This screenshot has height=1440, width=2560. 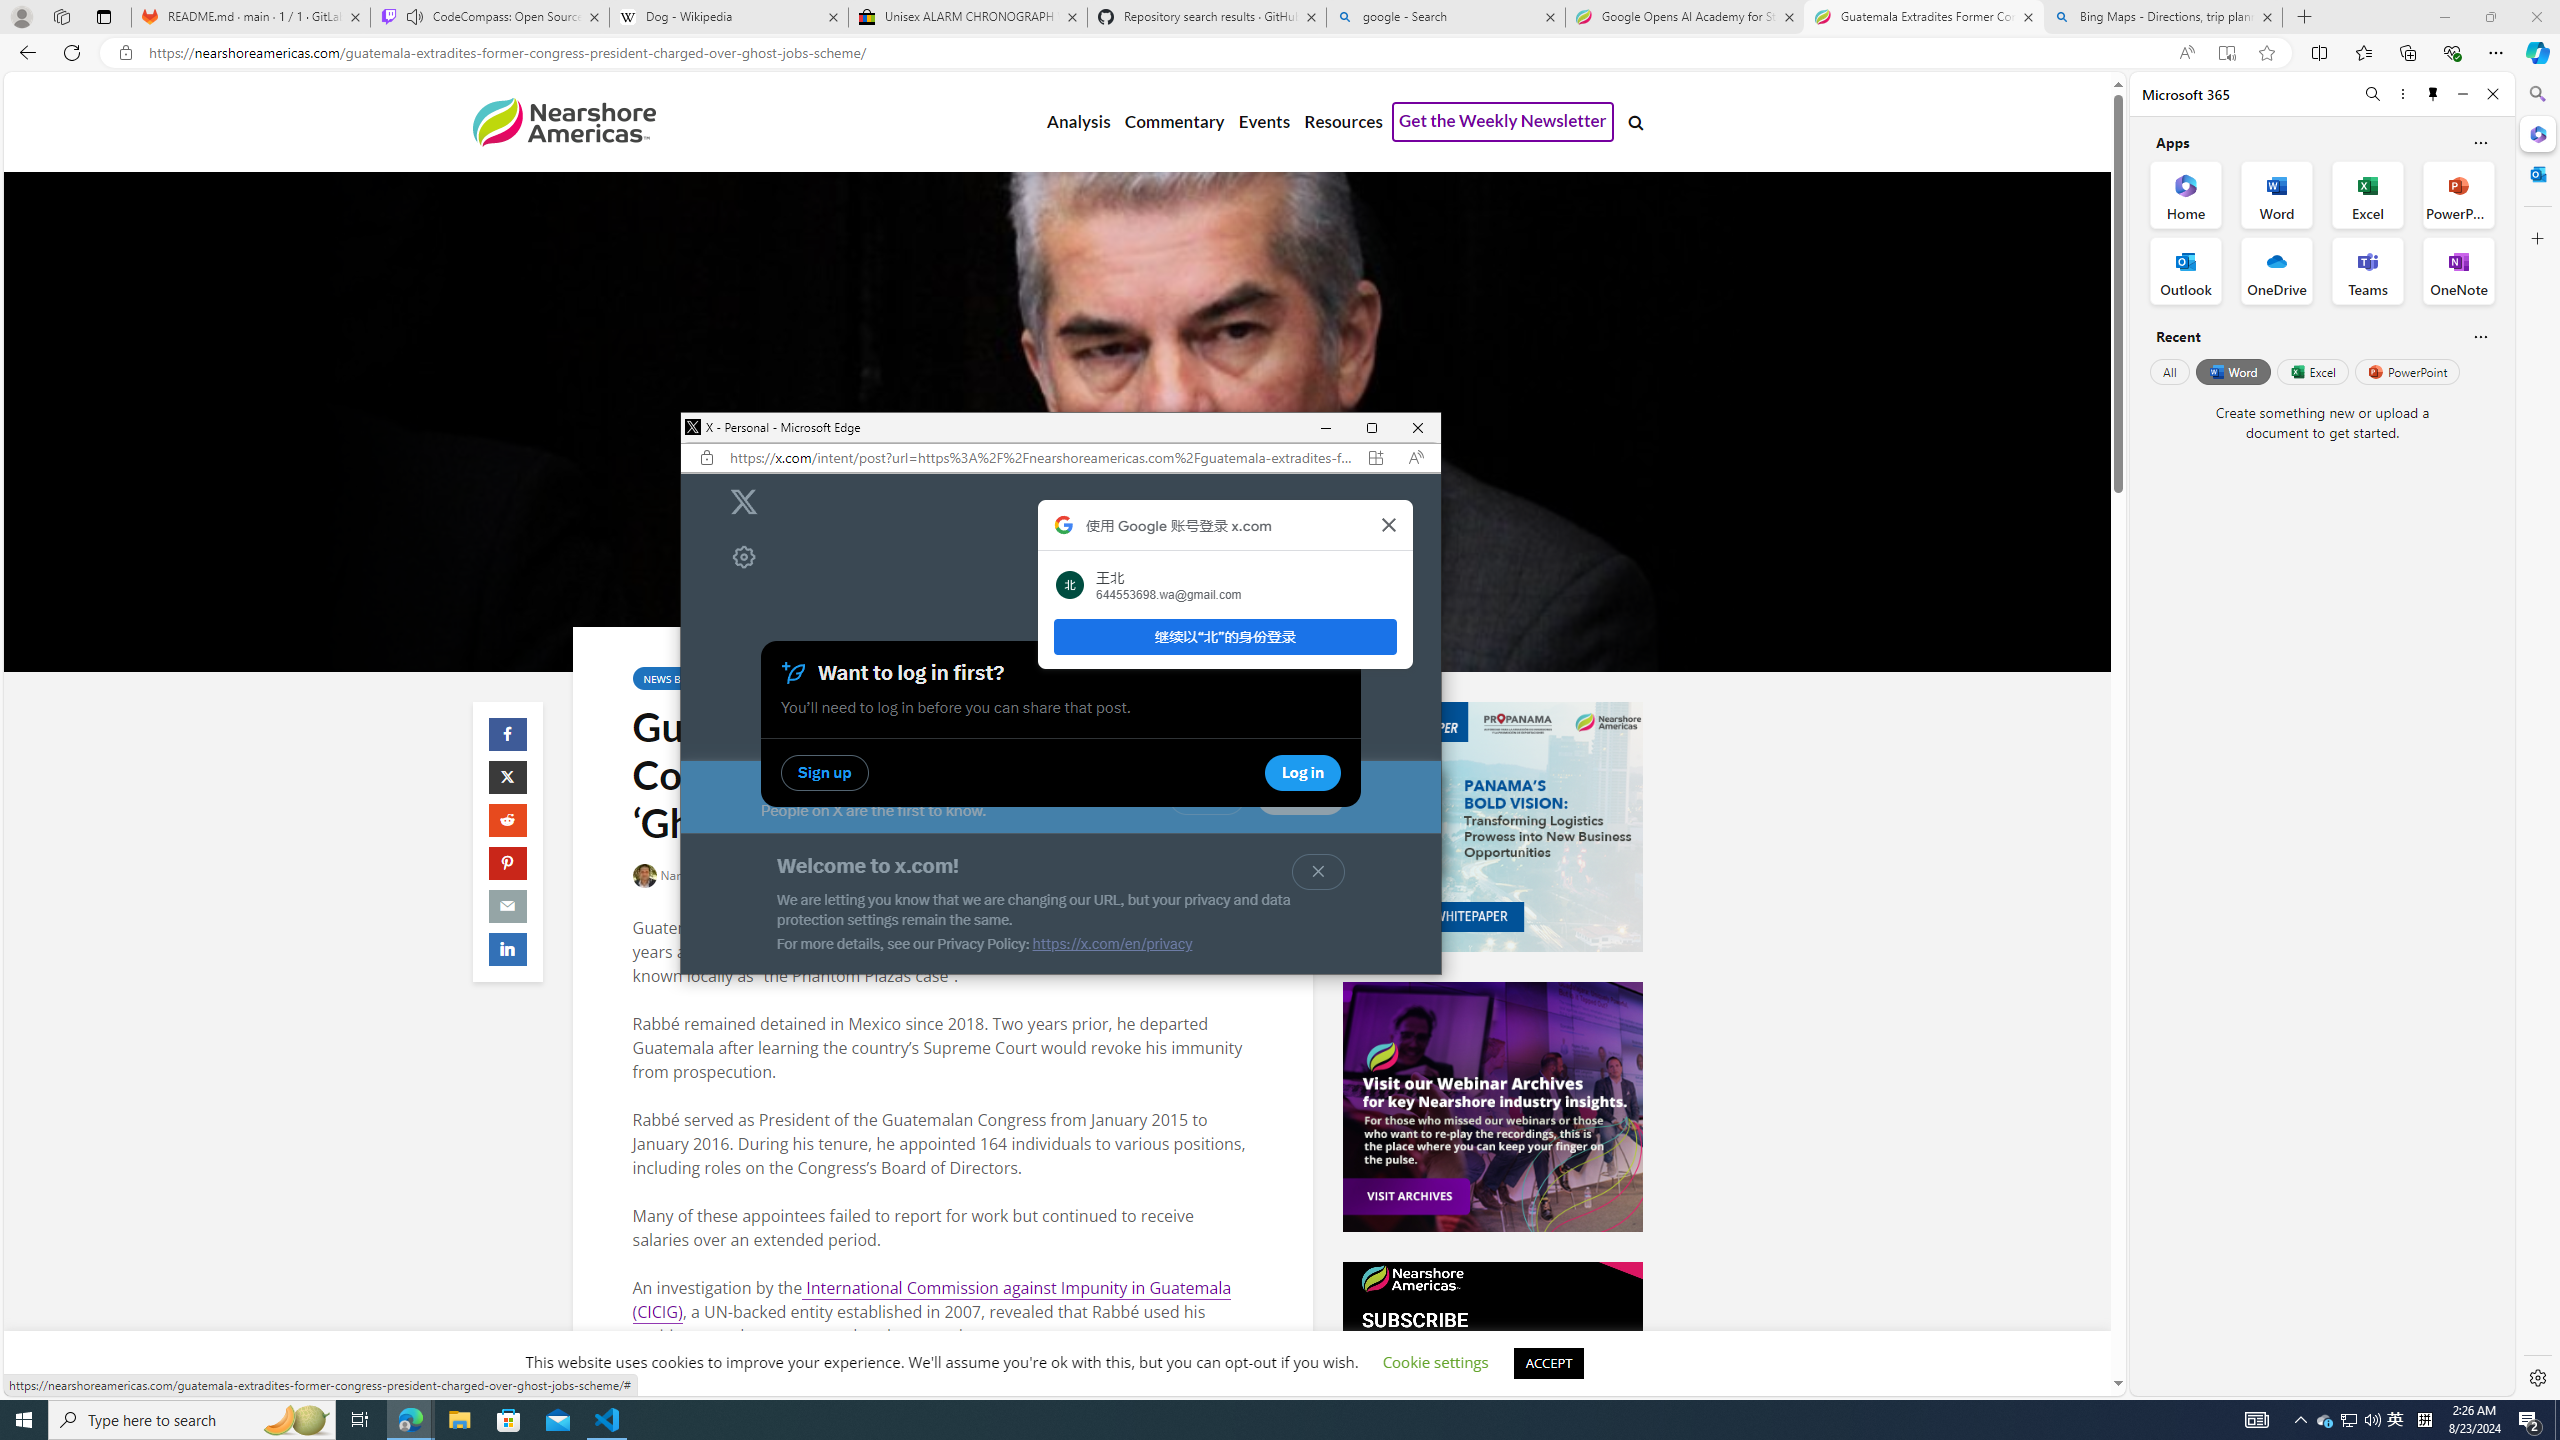 I want to click on OneDrive Office App, so click(x=2277, y=271).